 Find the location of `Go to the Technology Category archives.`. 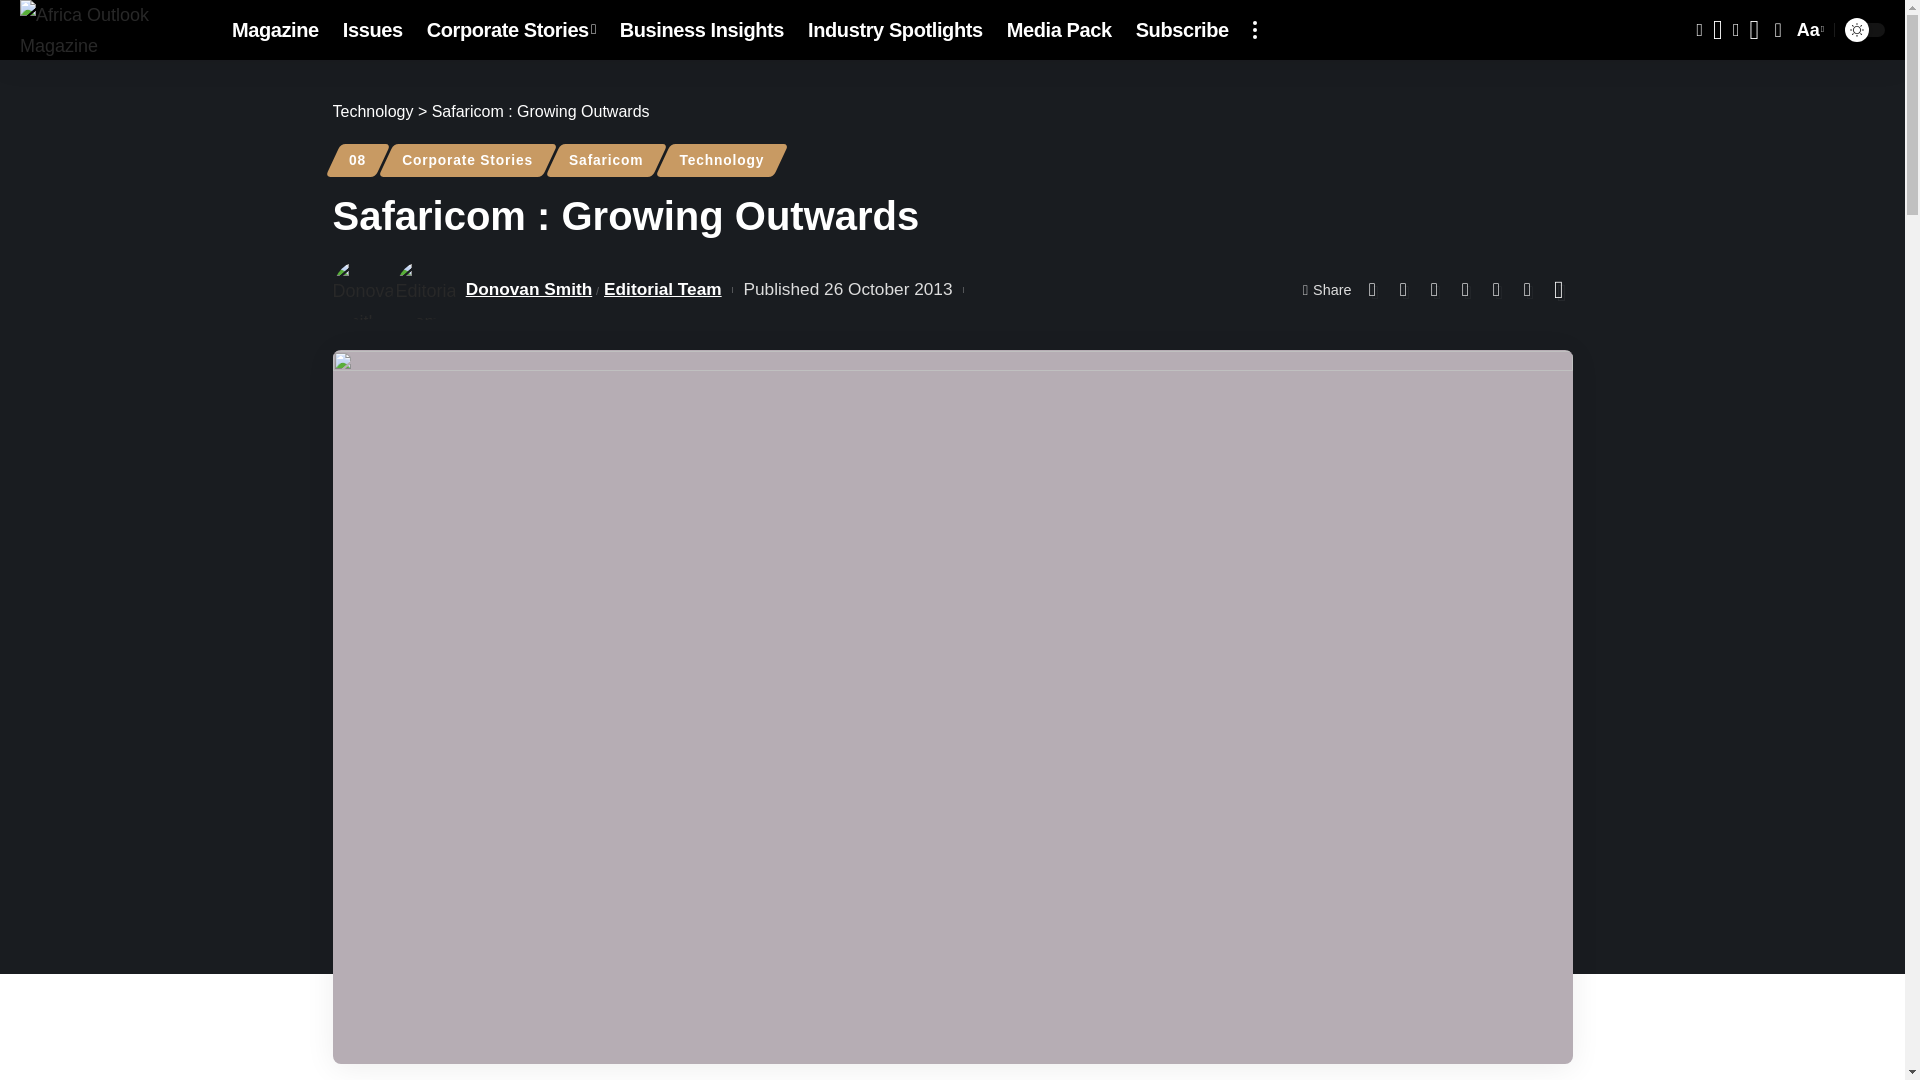

Go to the Technology Category archives. is located at coordinates (372, 110).